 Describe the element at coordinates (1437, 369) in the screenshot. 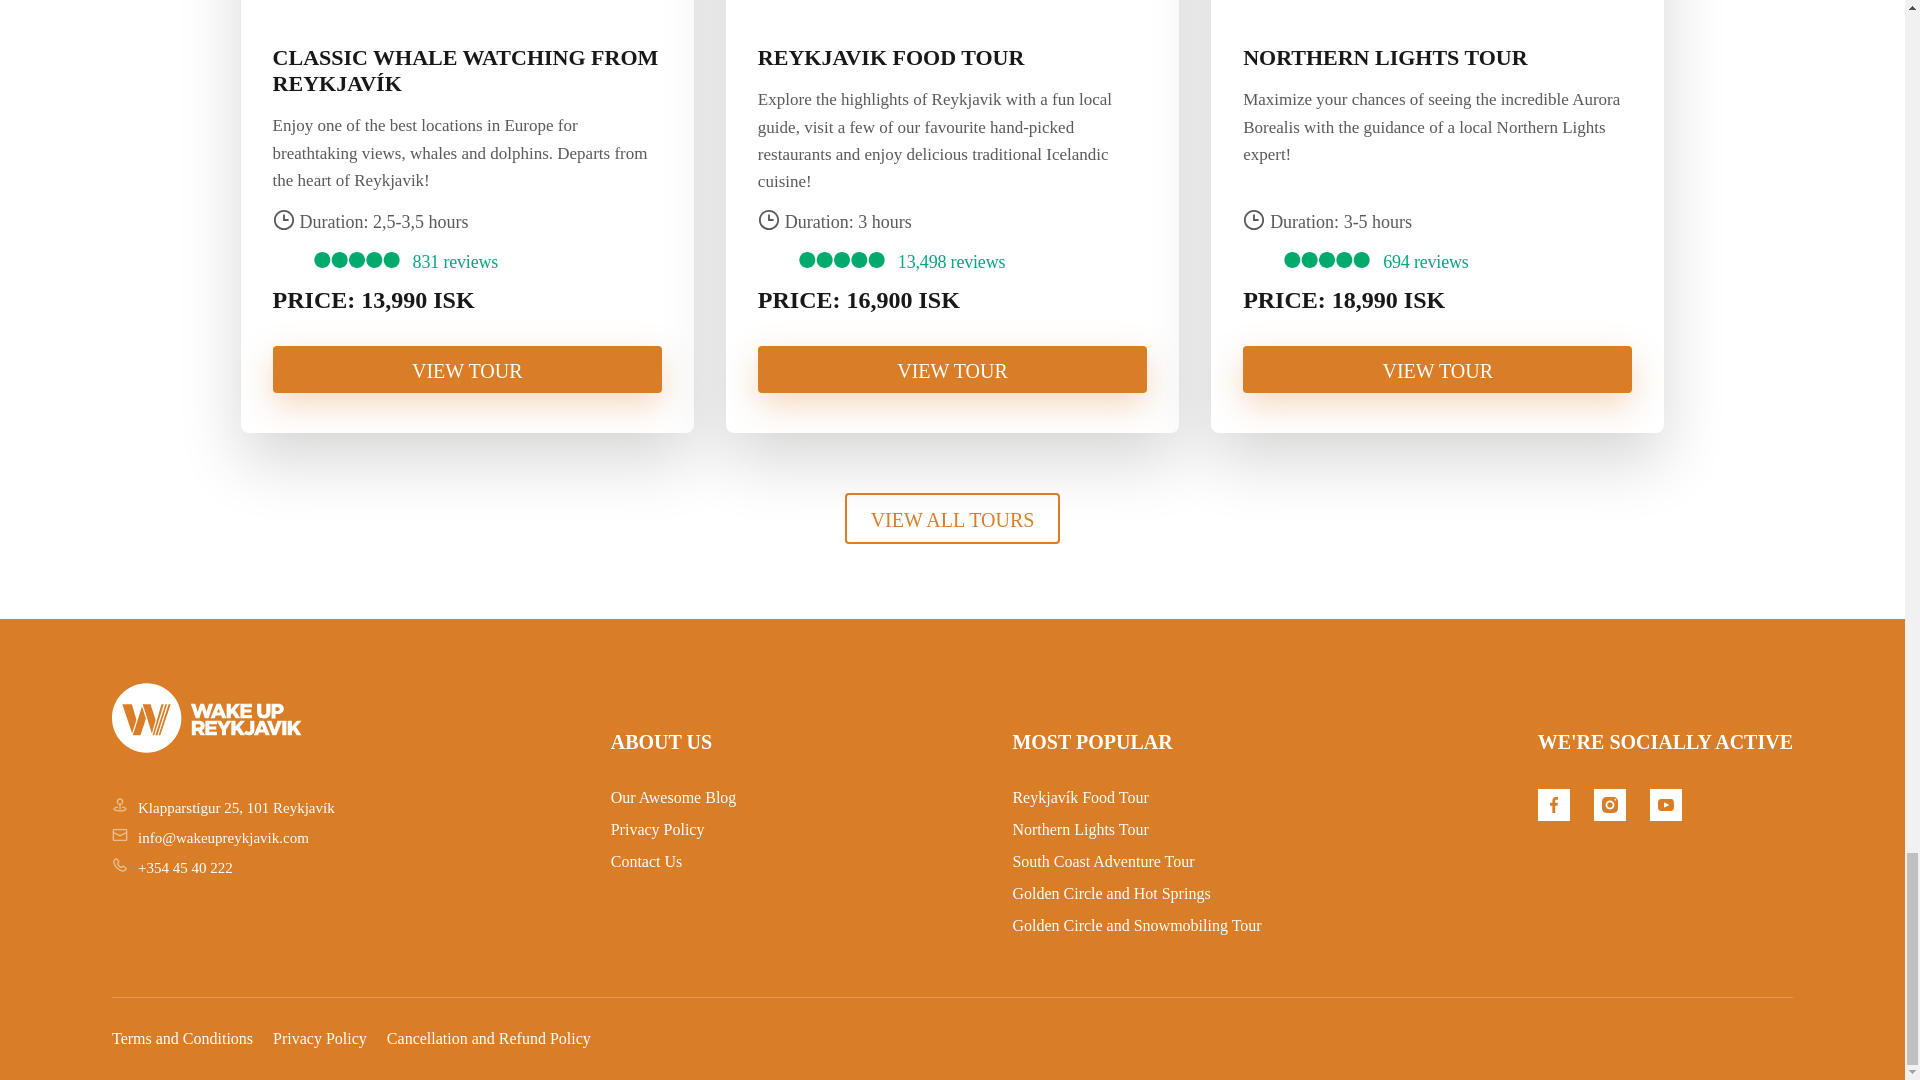

I see `VIEW TOUR` at that location.